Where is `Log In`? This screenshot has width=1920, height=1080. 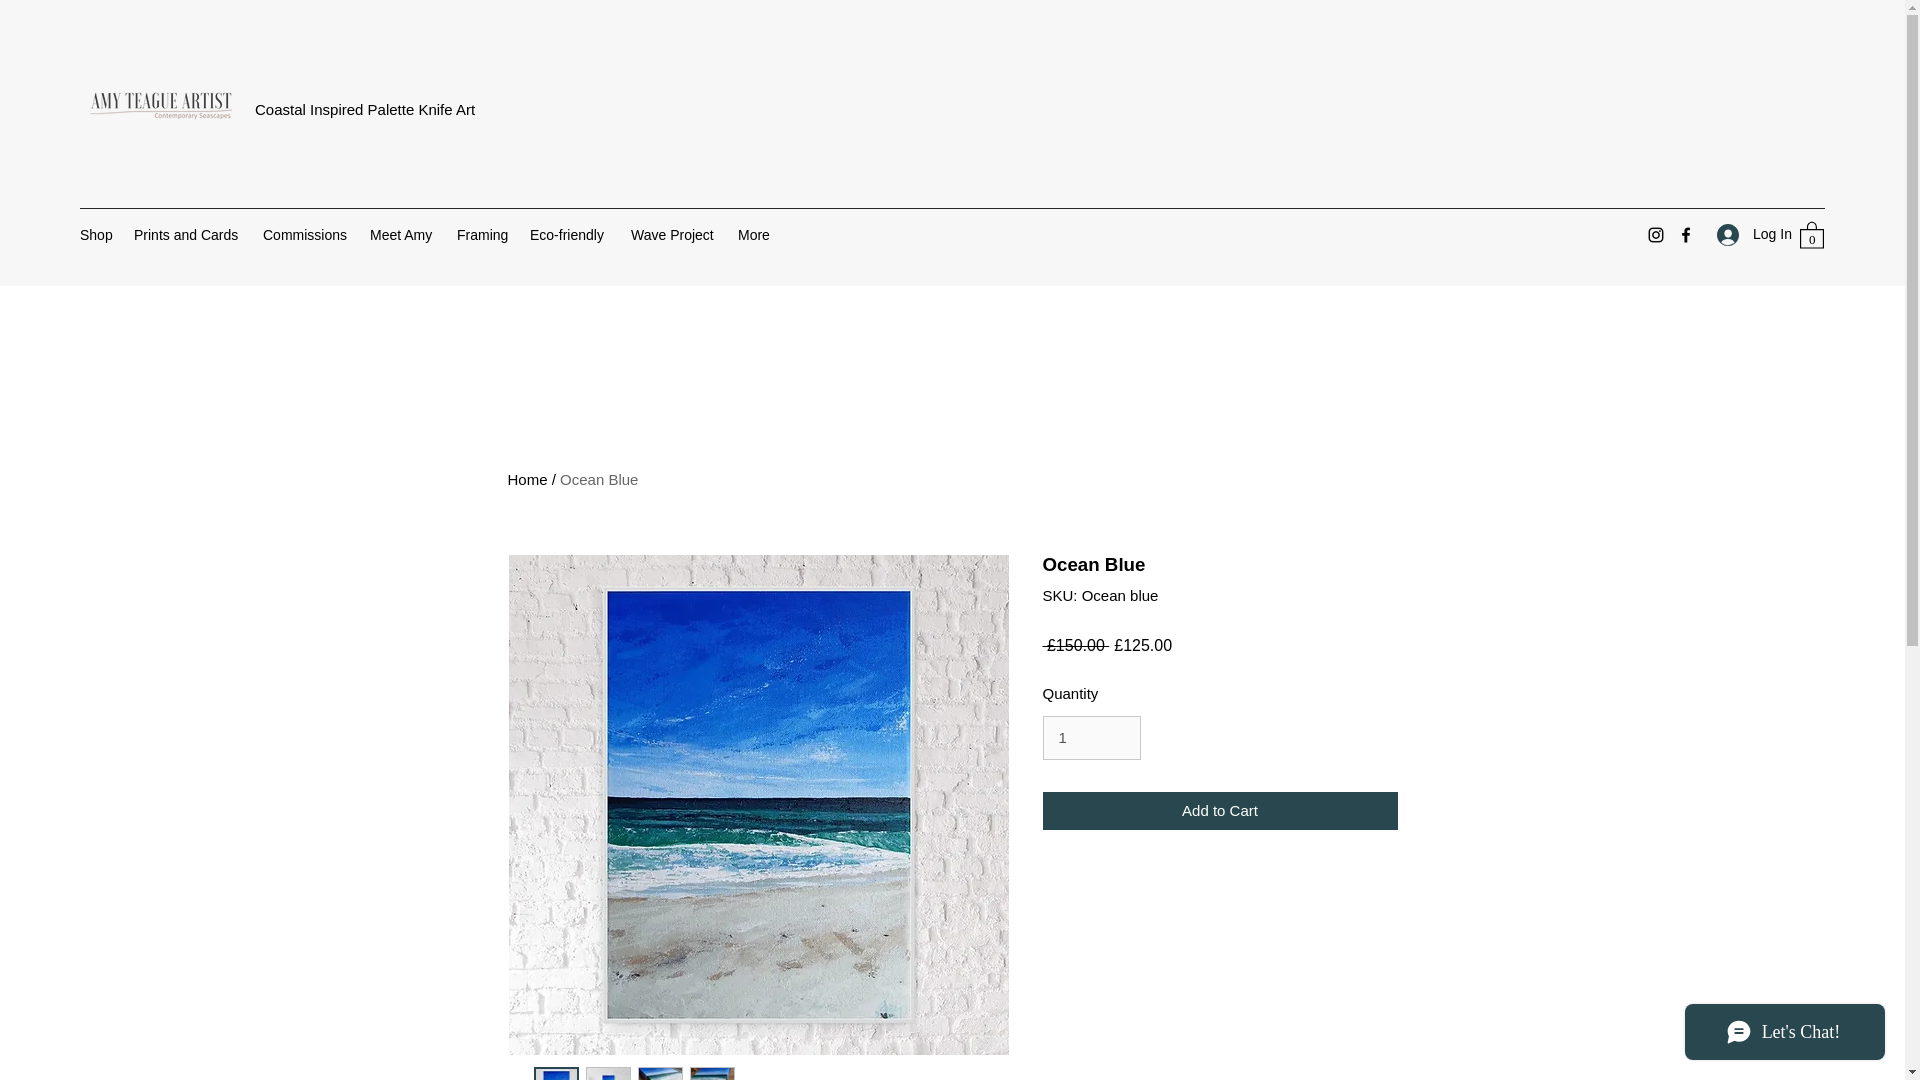 Log In is located at coordinates (1748, 234).